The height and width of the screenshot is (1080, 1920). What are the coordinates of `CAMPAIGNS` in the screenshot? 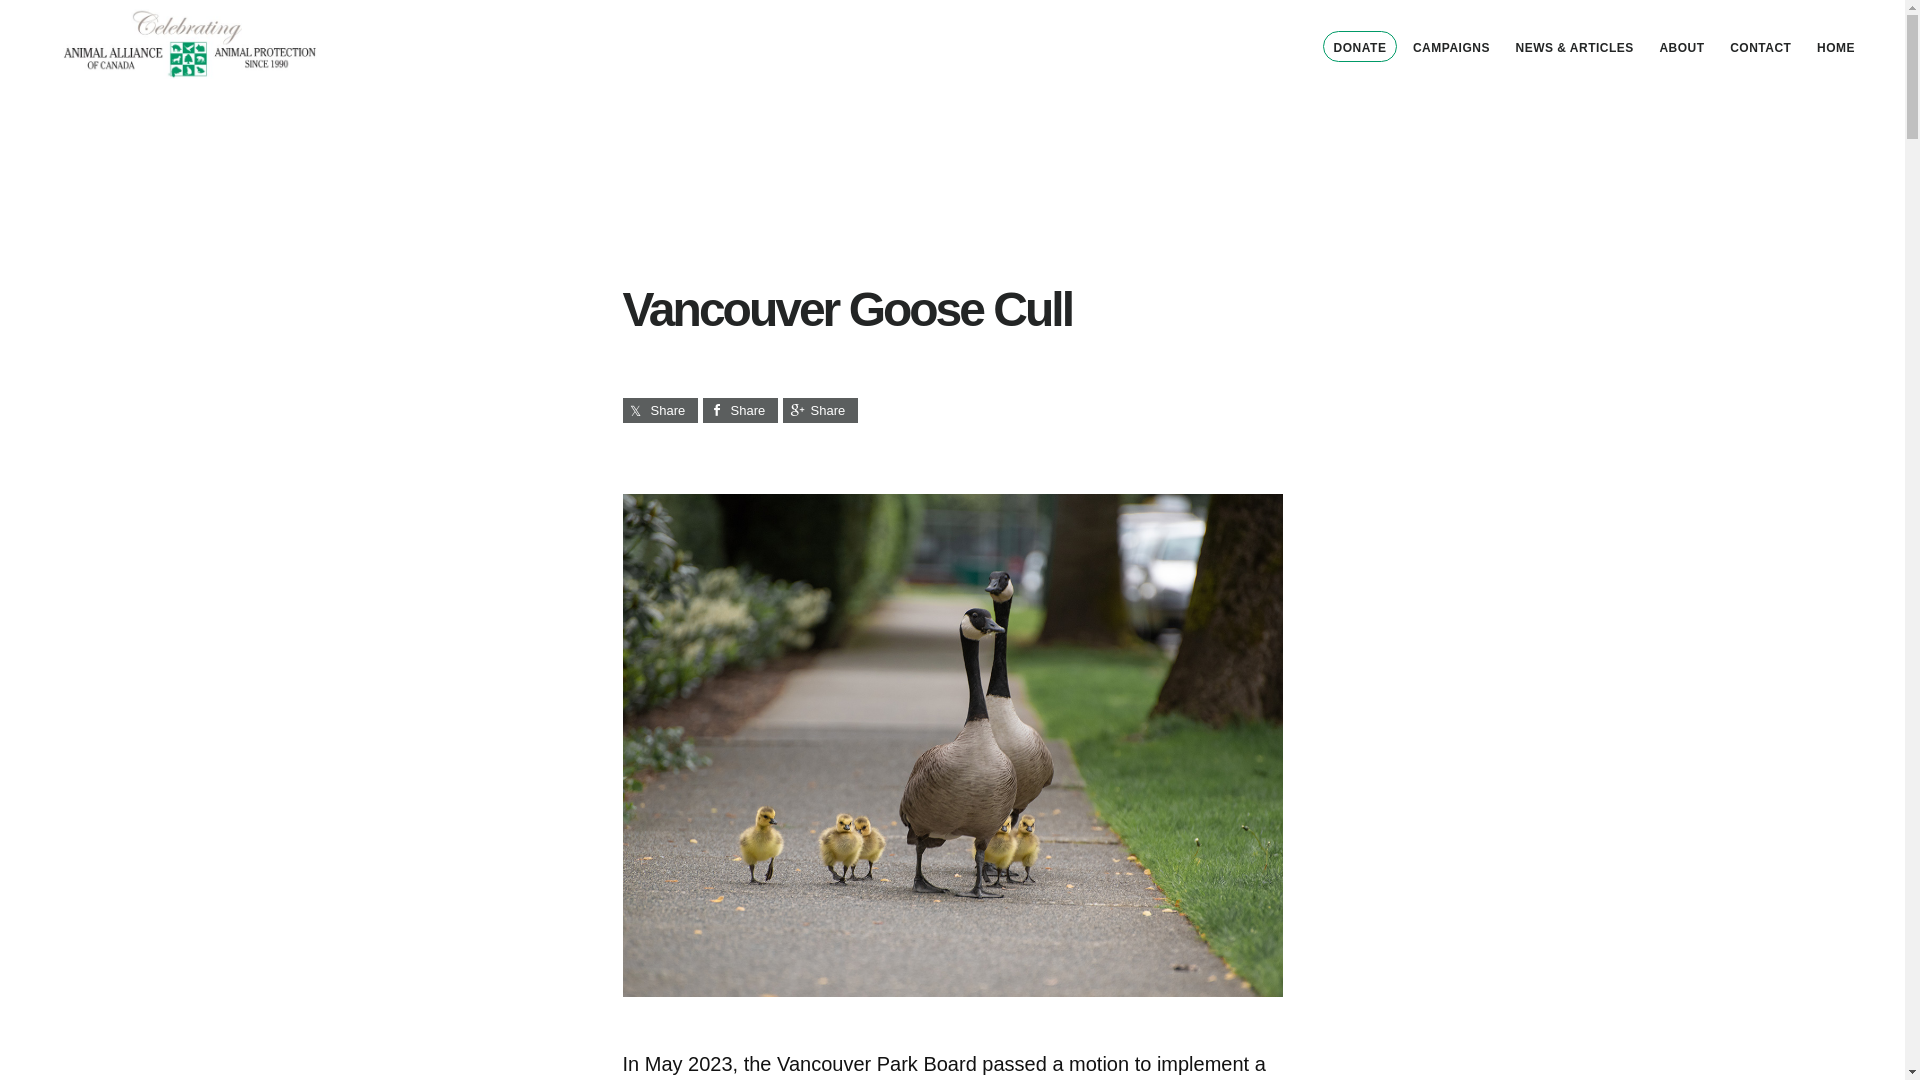 It's located at (1451, 48).